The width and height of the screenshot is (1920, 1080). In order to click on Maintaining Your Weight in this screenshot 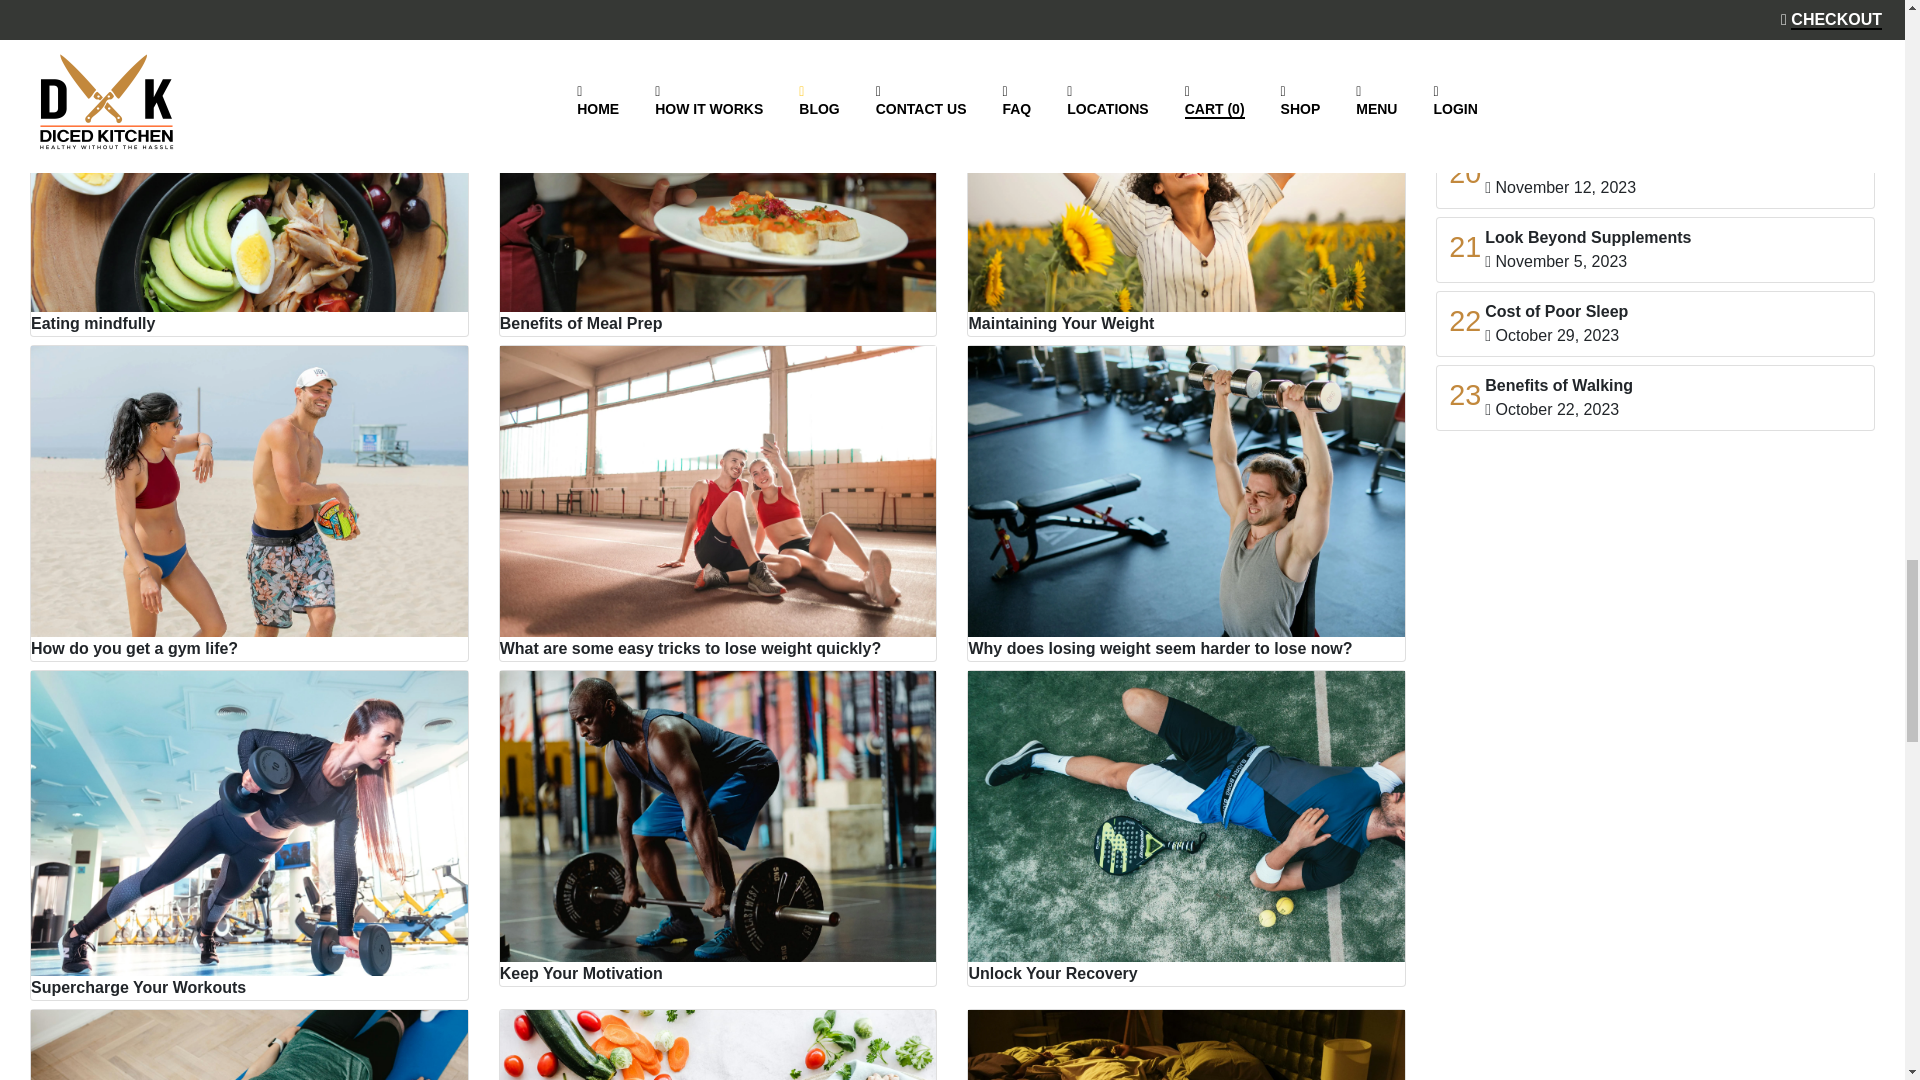, I will do `click(1186, 177)`.